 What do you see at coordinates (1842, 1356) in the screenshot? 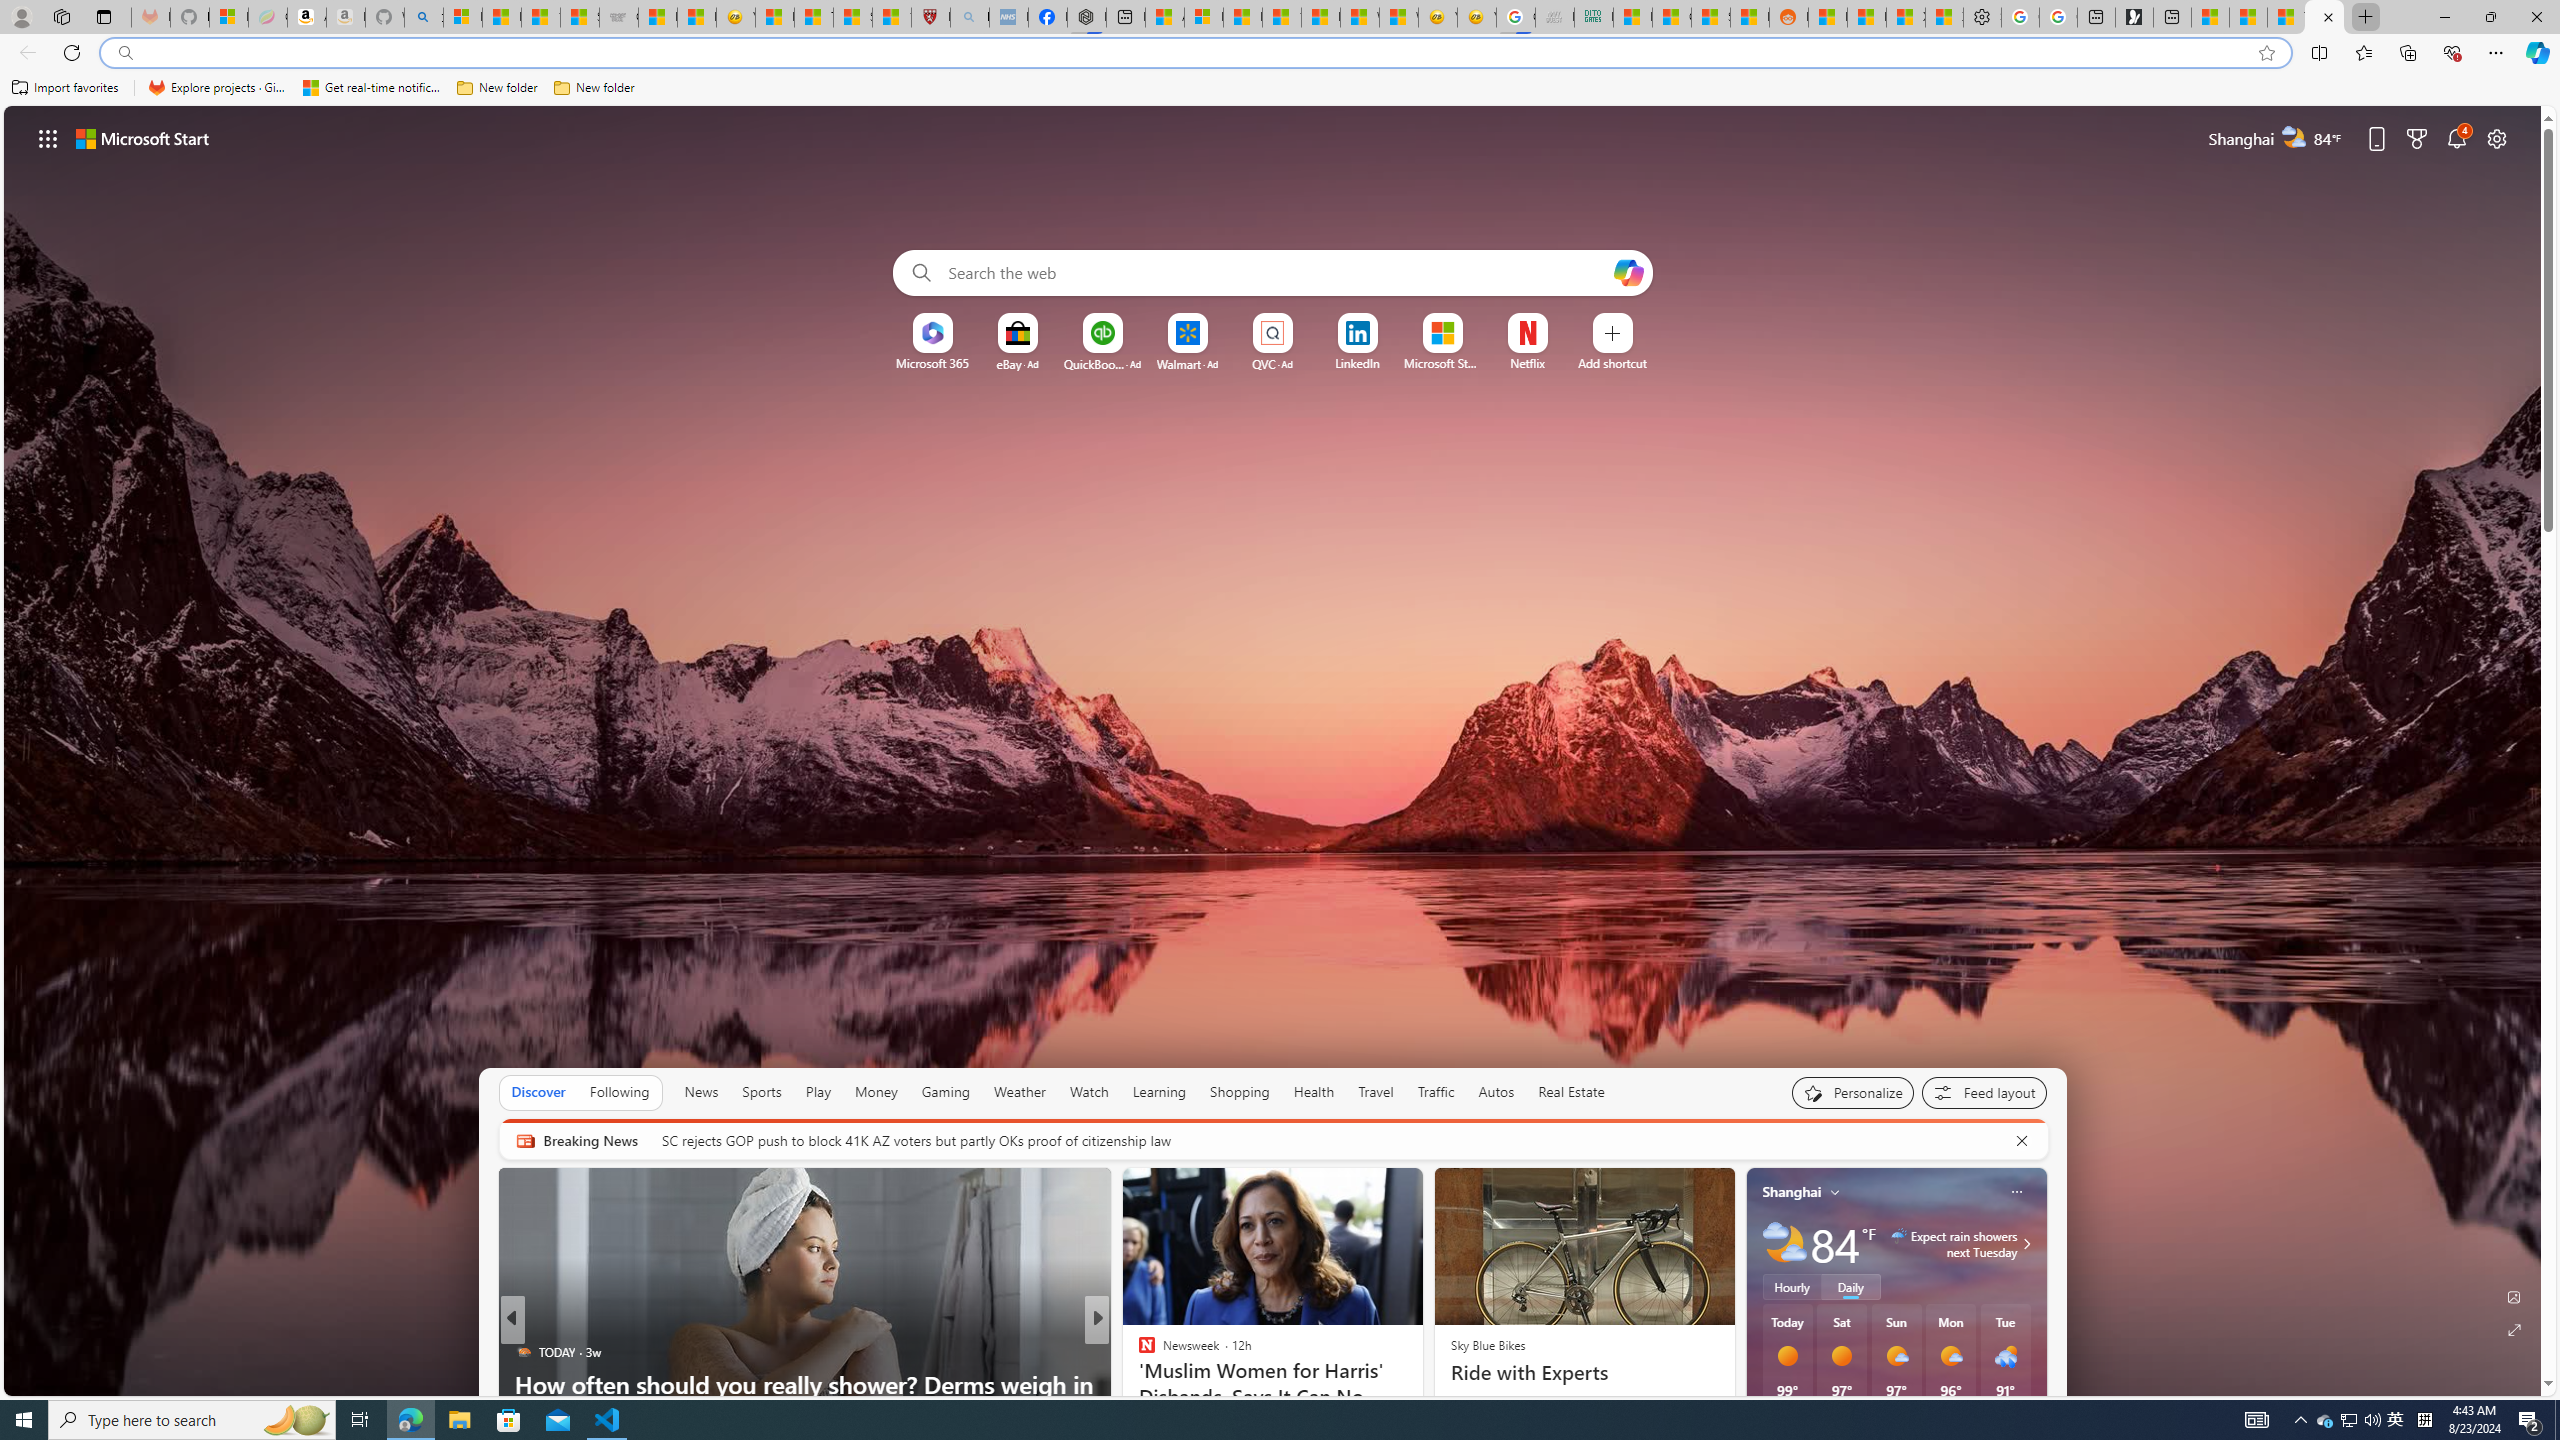
I see `Sunny` at bounding box center [1842, 1356].